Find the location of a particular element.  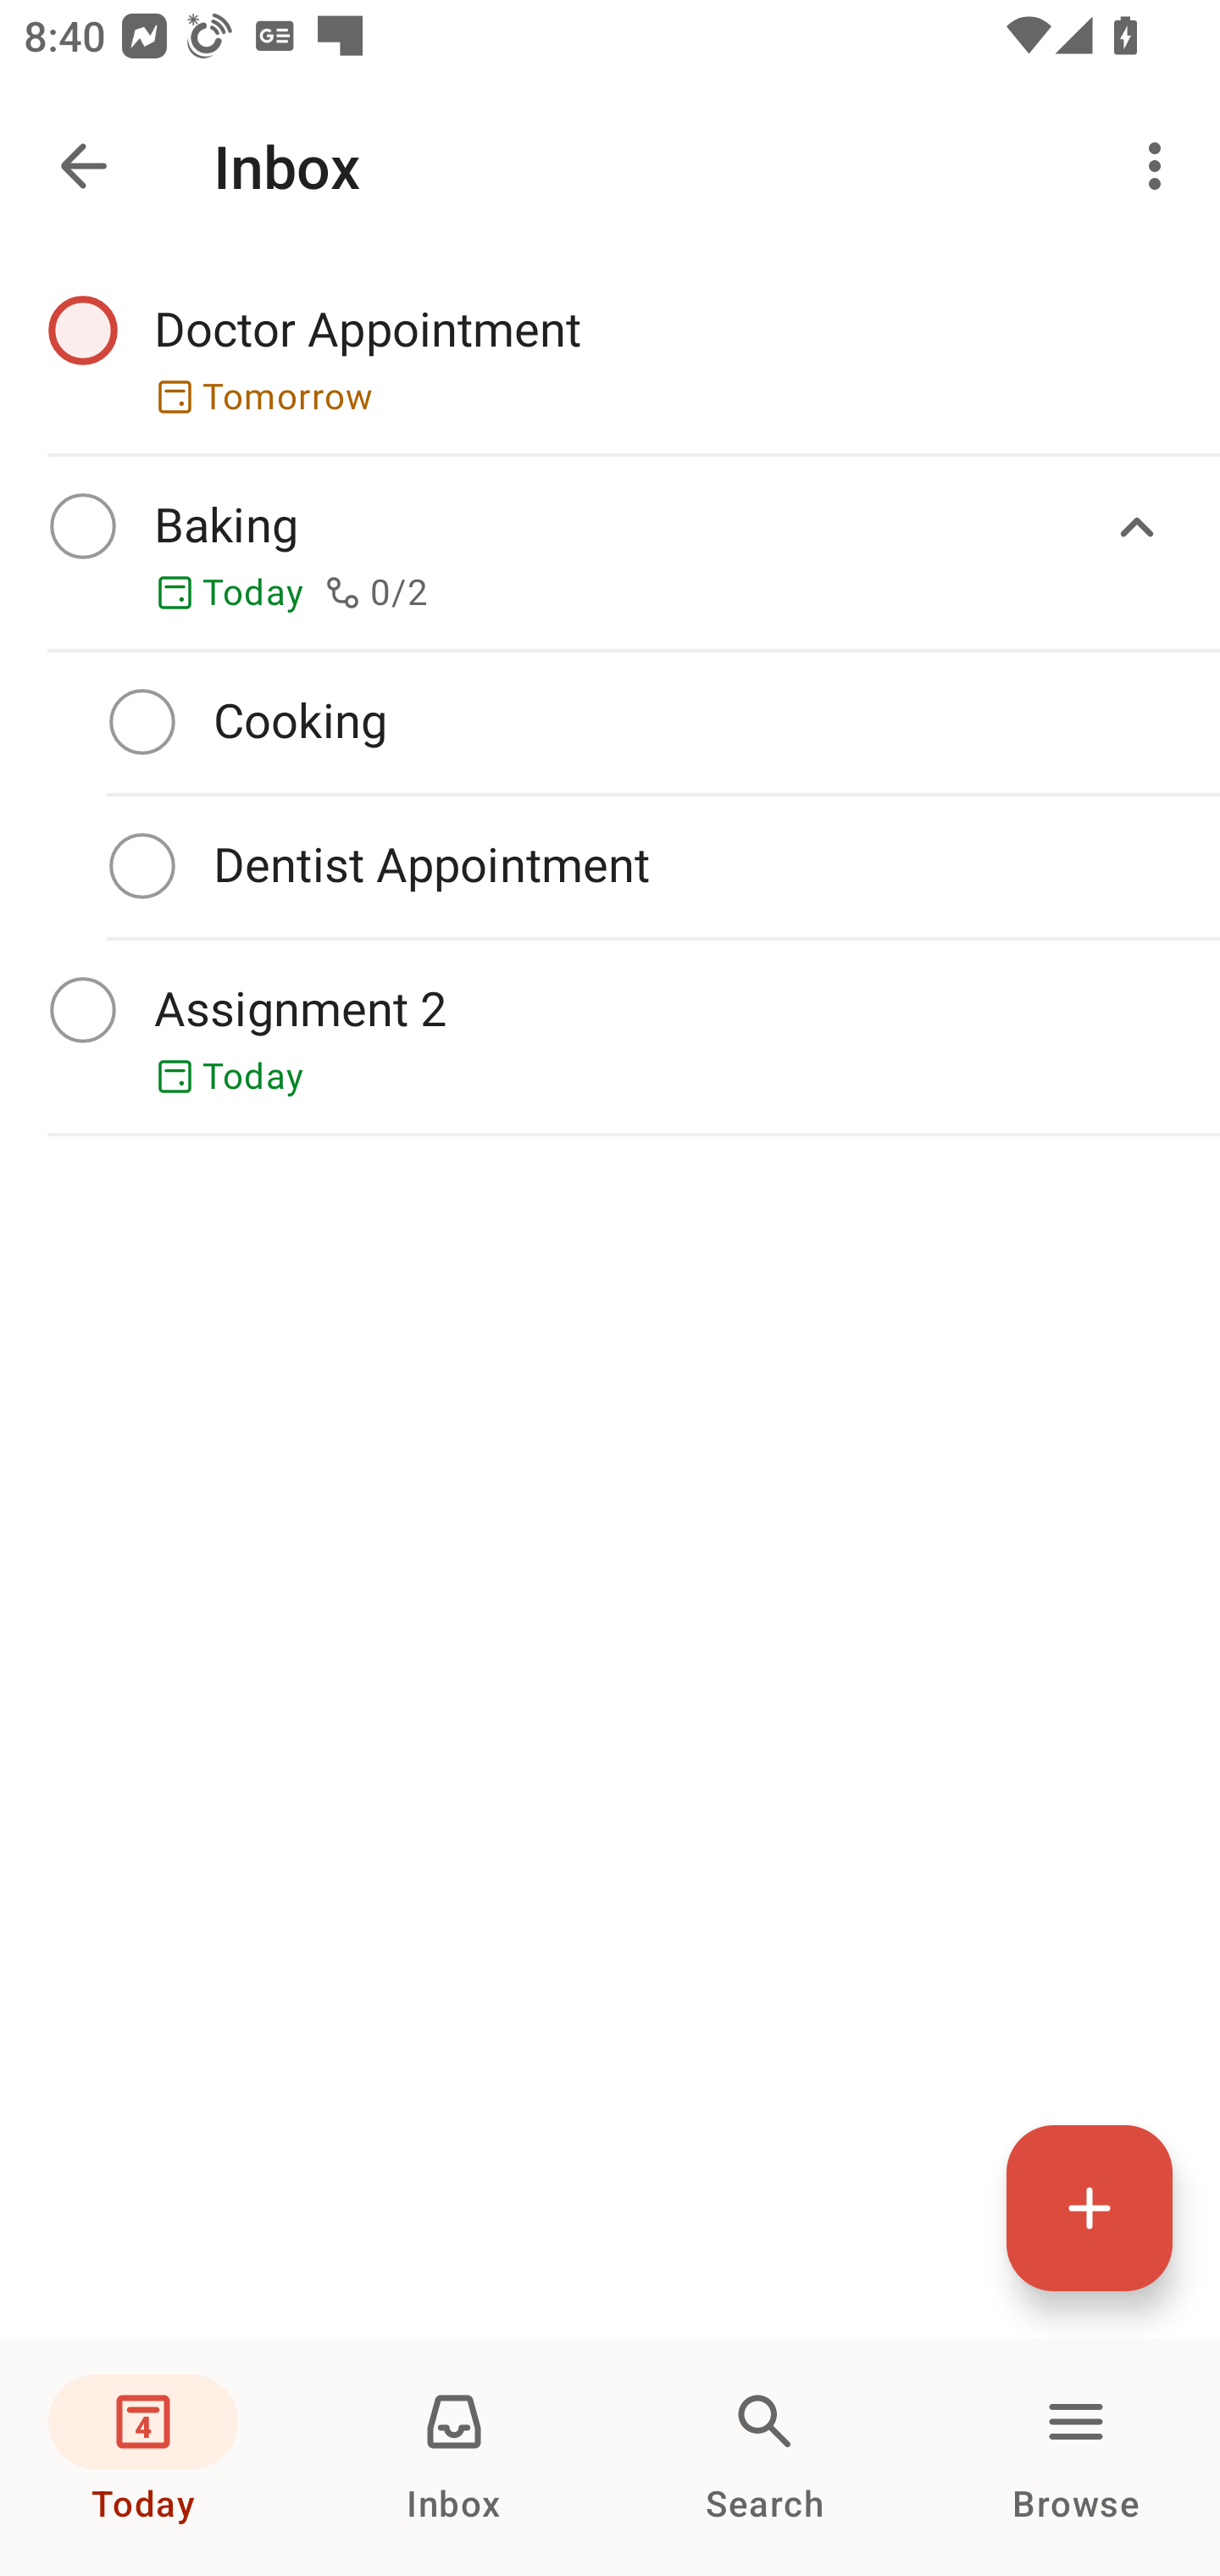

Complete Baking Today 0/2 Subtasks Expand/collapse is located at coordinates (610, 552).